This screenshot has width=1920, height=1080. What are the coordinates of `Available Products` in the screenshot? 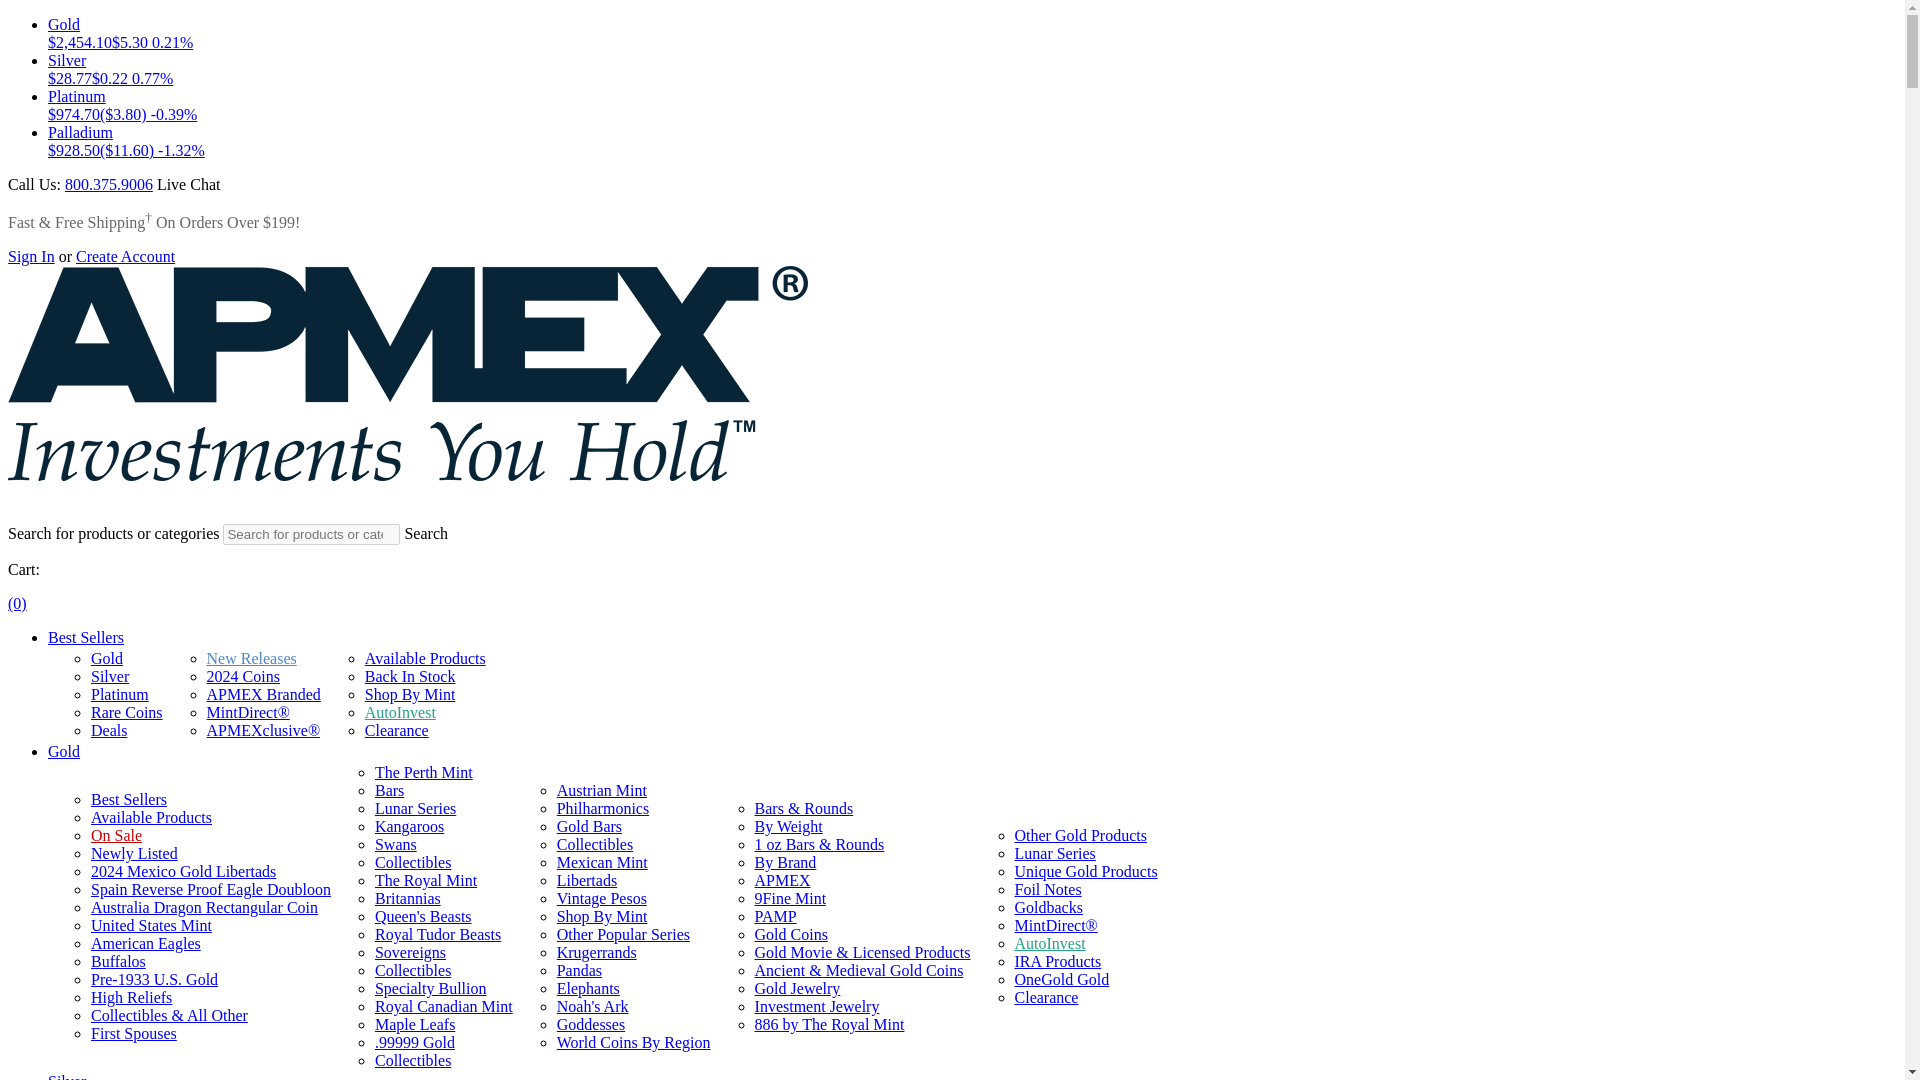 It's located at (424, 658).